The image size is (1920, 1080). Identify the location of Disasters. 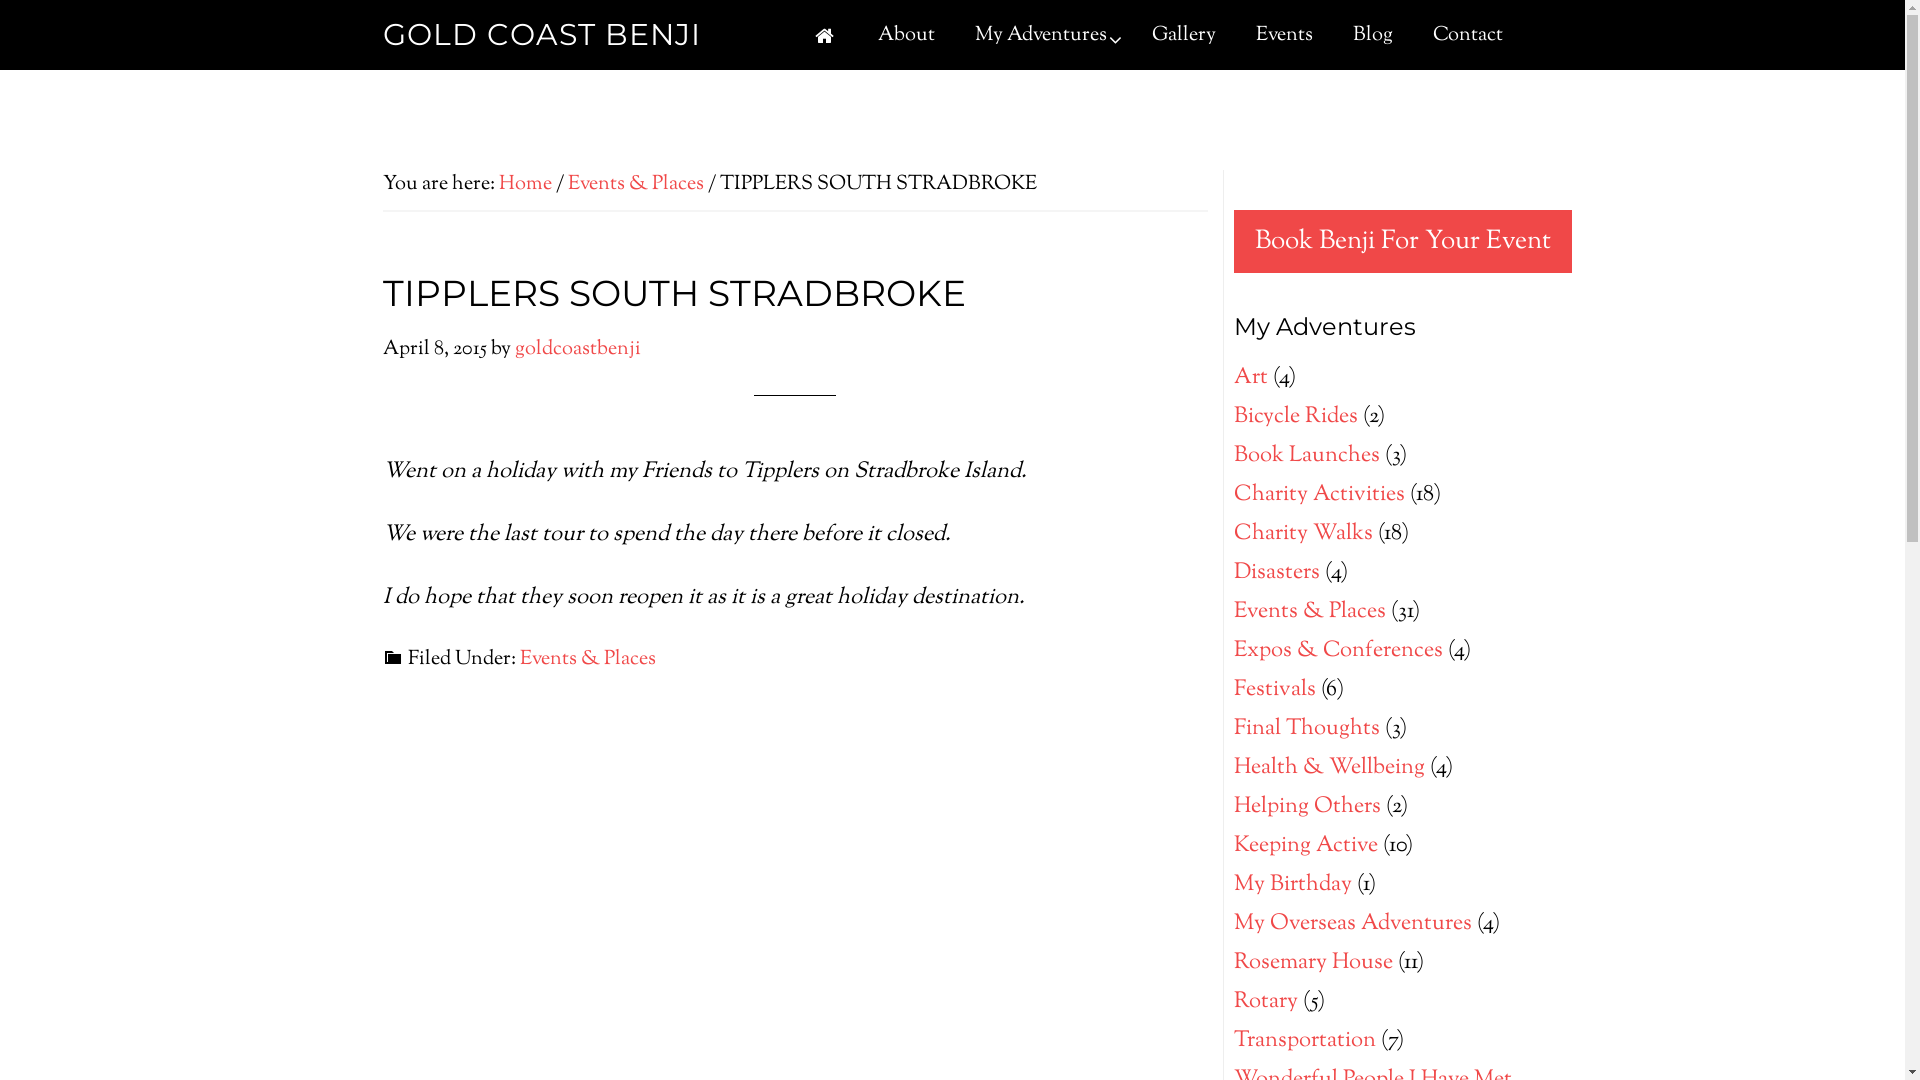
(1277, 573).